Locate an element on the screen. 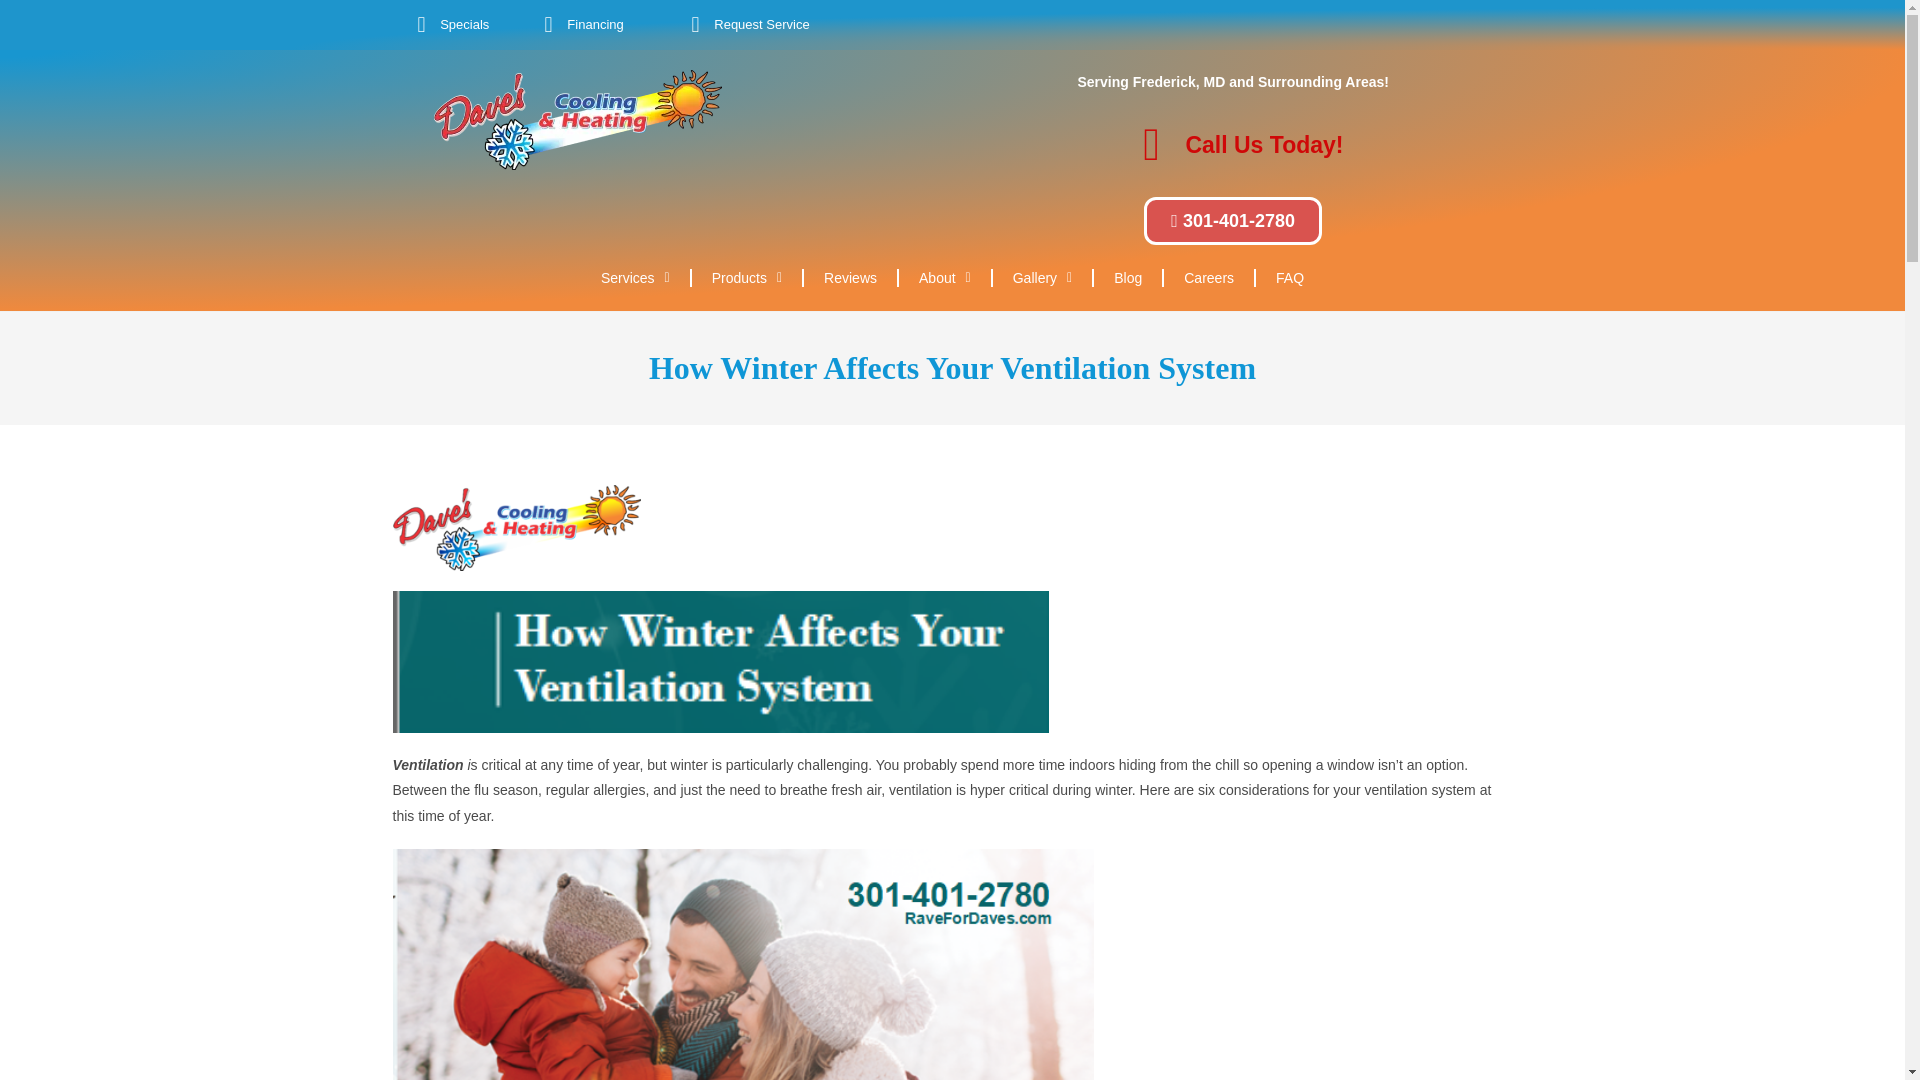  Call Us Today! is located at coordinates (1232, 145).